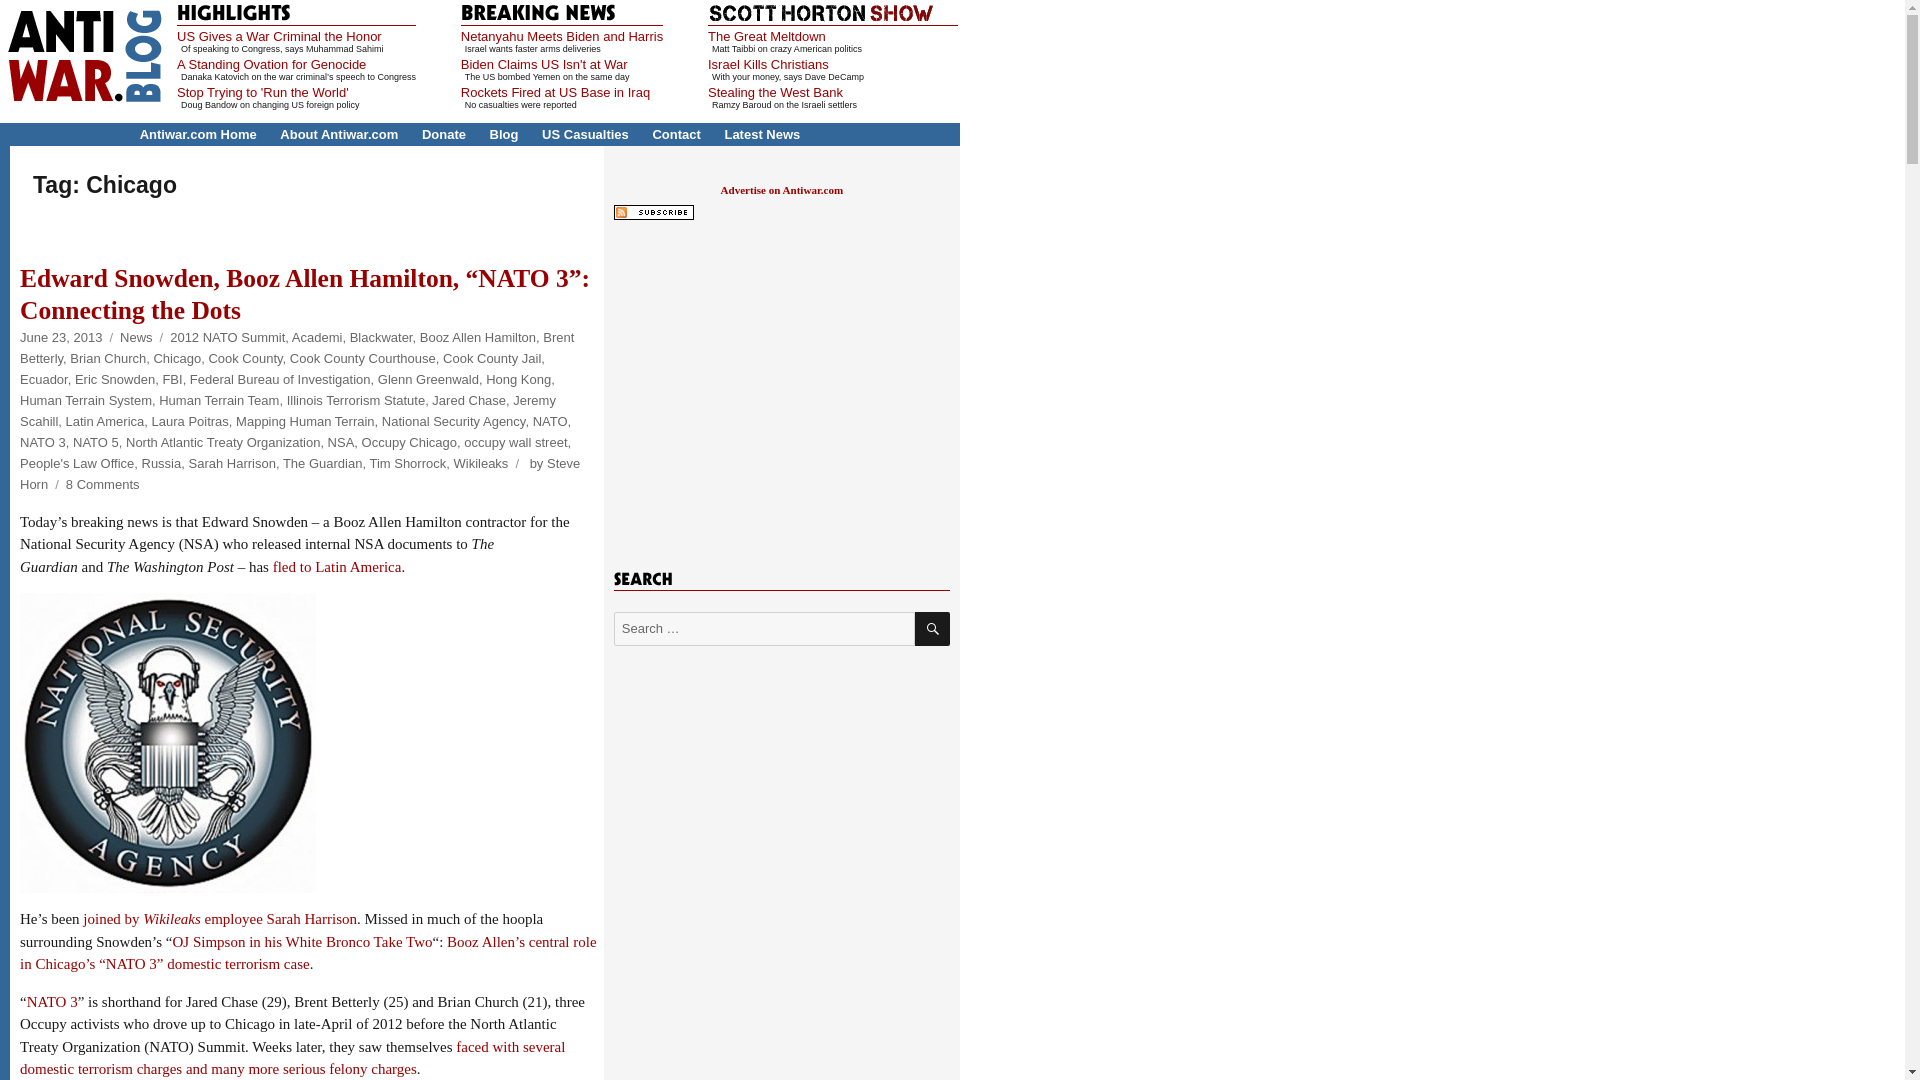 The image size is (1920, 1080). What do you see at coordinates (60, 337) in the screenshot?
I see `June 23, 2013` at bounding box center [60, 337].